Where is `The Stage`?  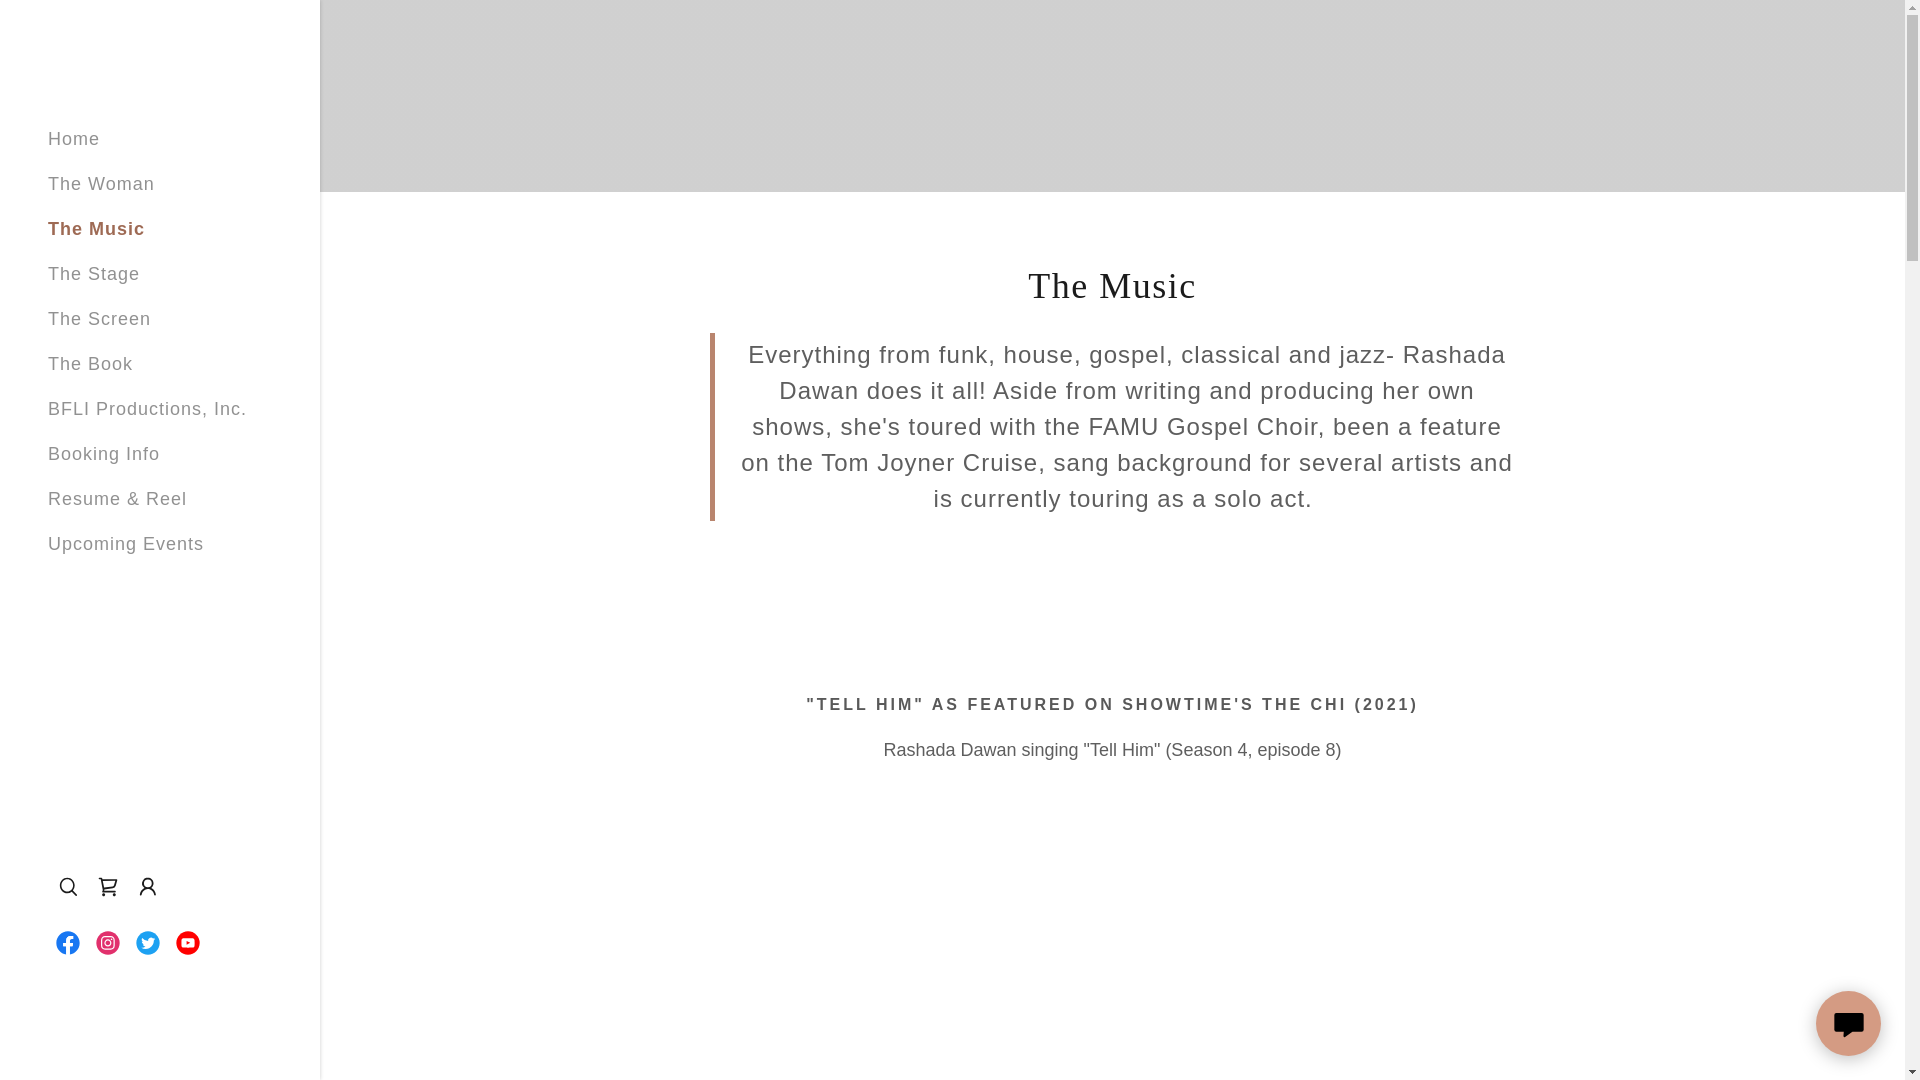 The Stage is located at coordinates (94, 274).